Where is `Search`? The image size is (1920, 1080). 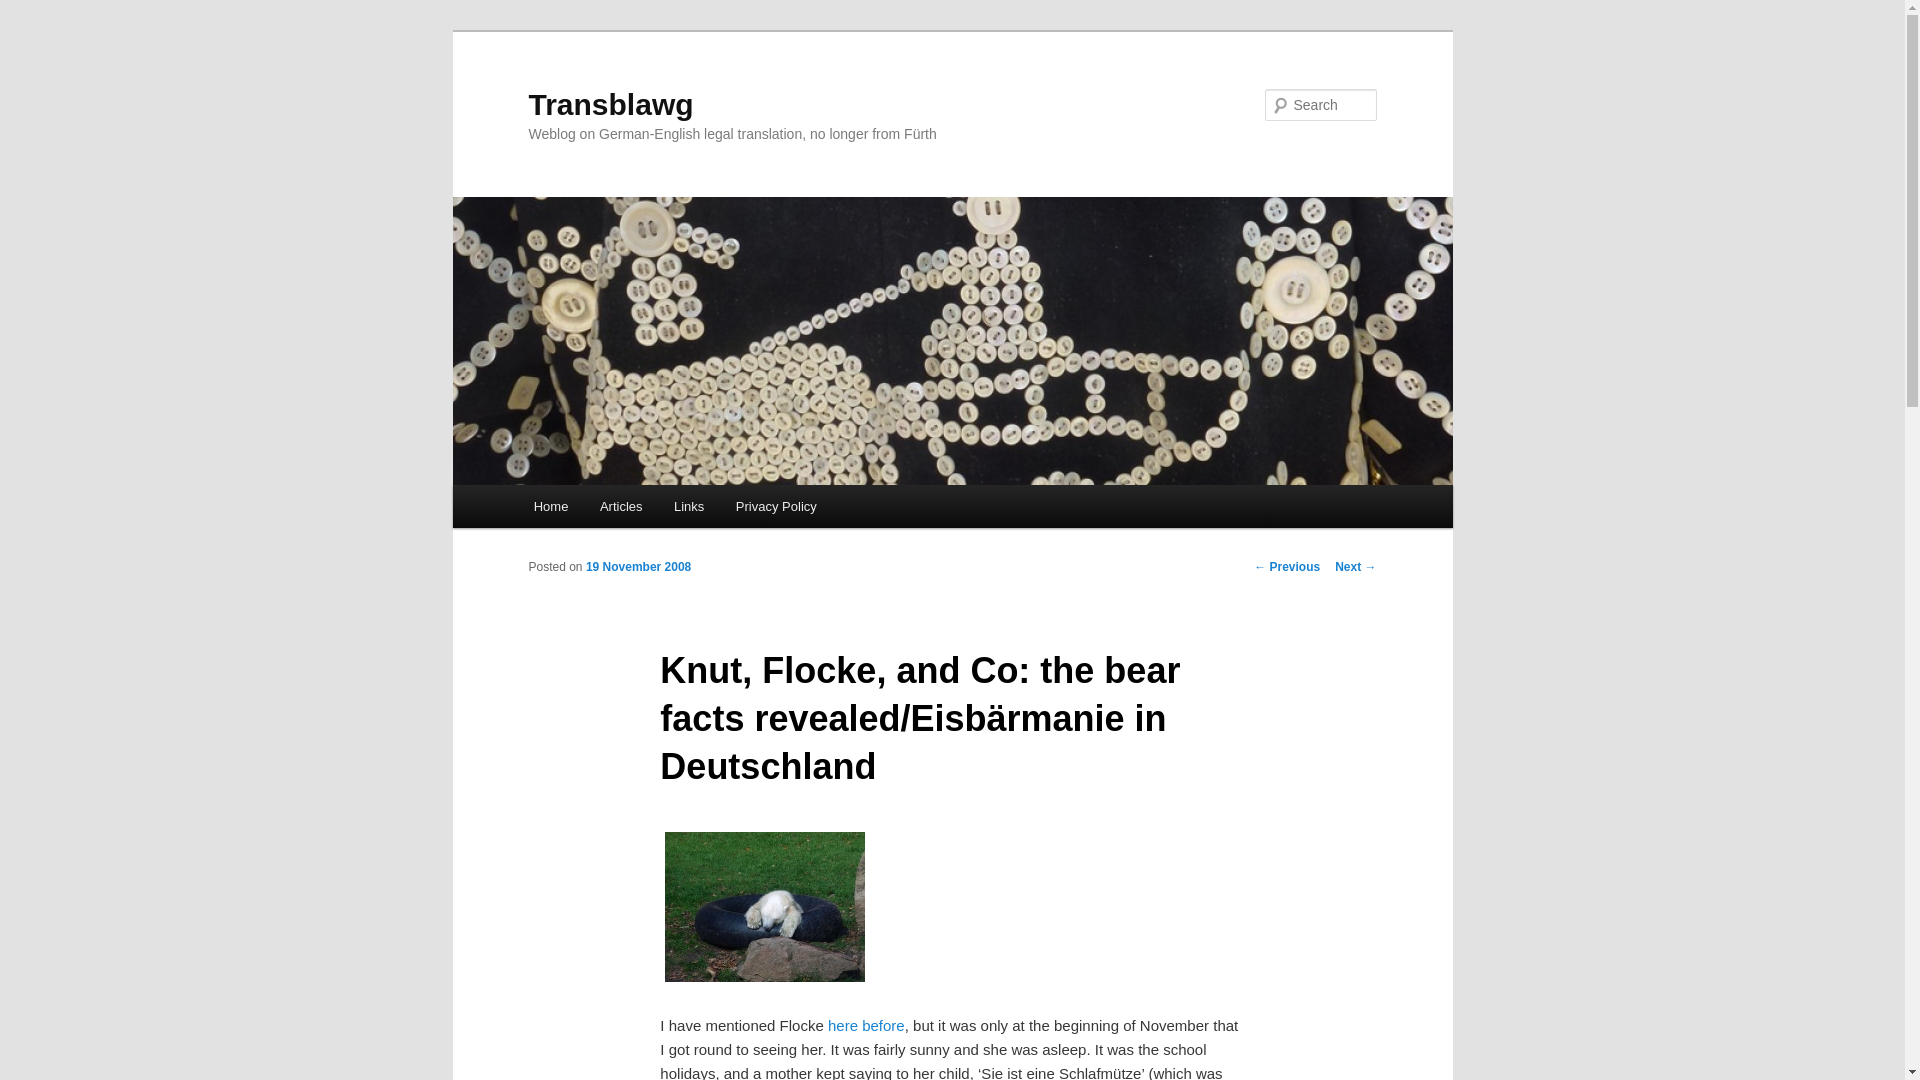
Search is located at coordinates (32, 11).